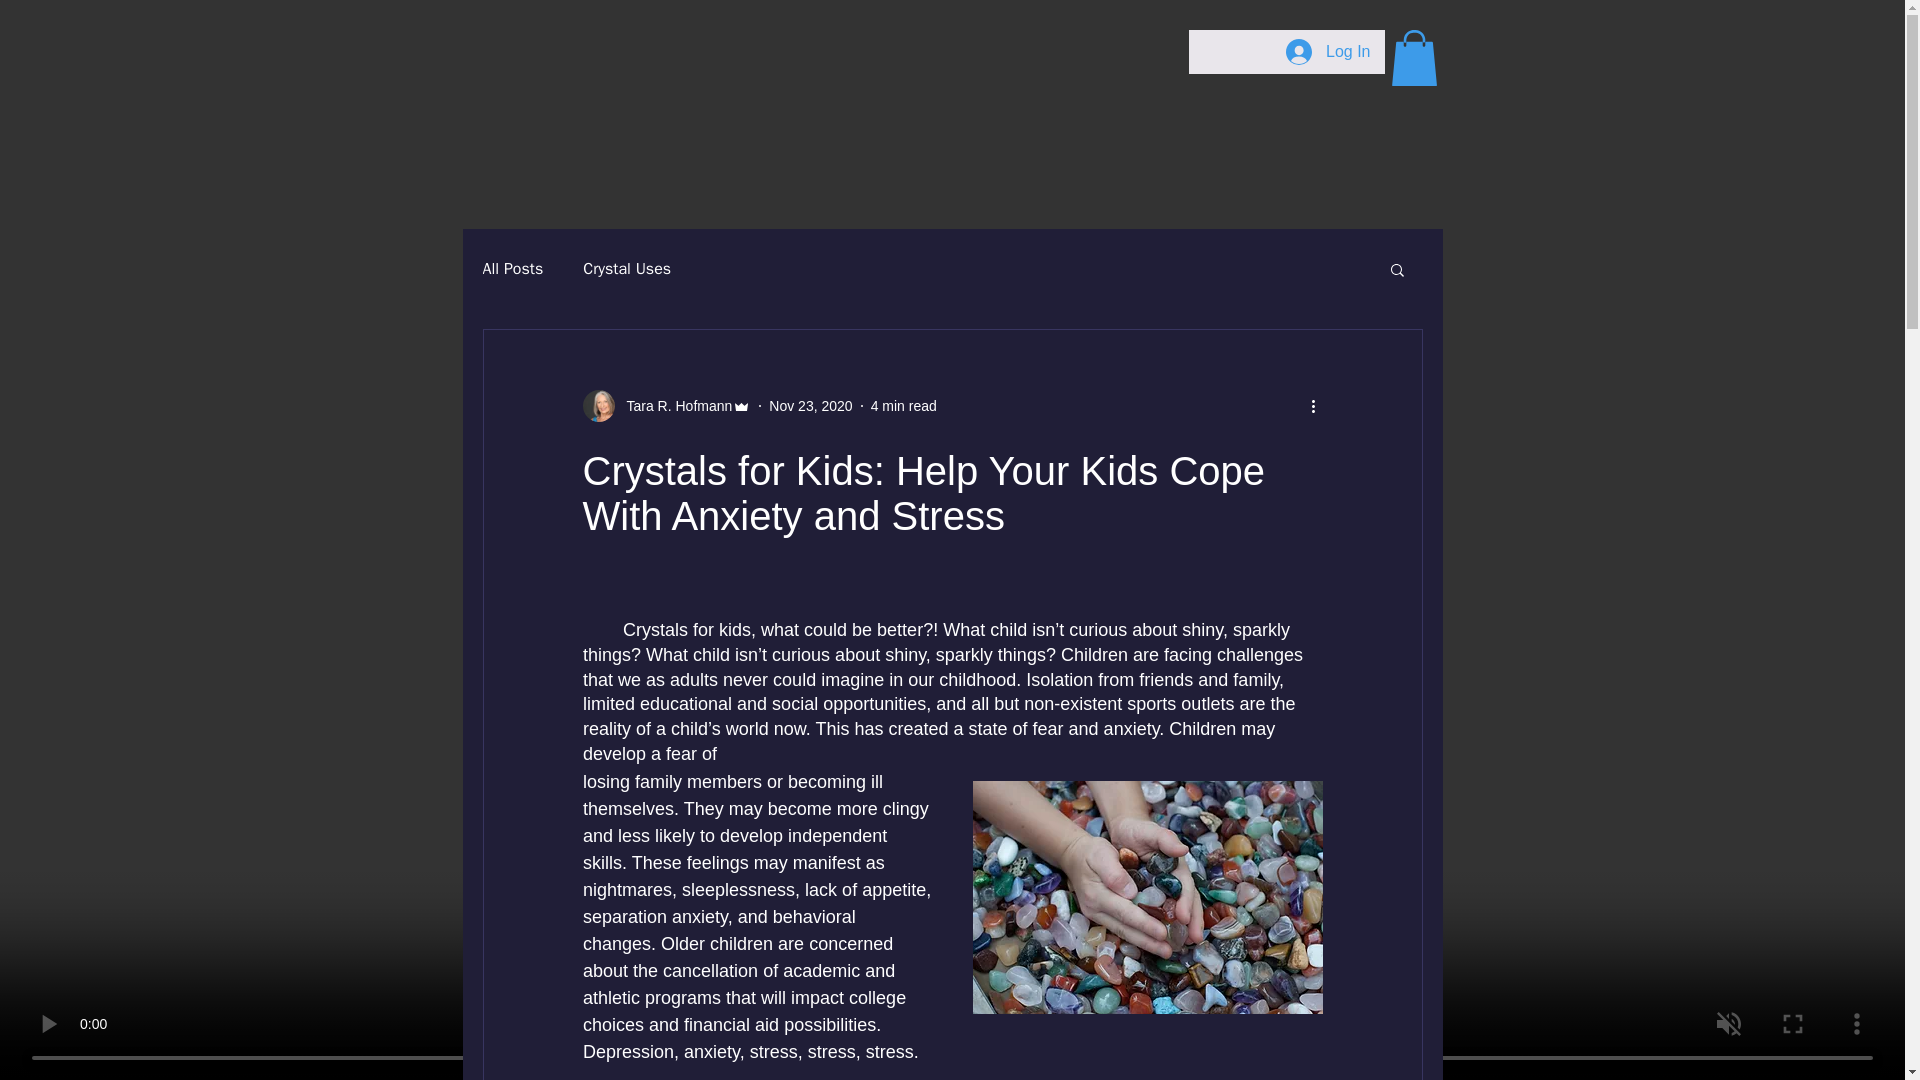 The width and height of the screenshot is (1920, 1080). I want to click on Tara R. Hofmann, so click(672, 406).